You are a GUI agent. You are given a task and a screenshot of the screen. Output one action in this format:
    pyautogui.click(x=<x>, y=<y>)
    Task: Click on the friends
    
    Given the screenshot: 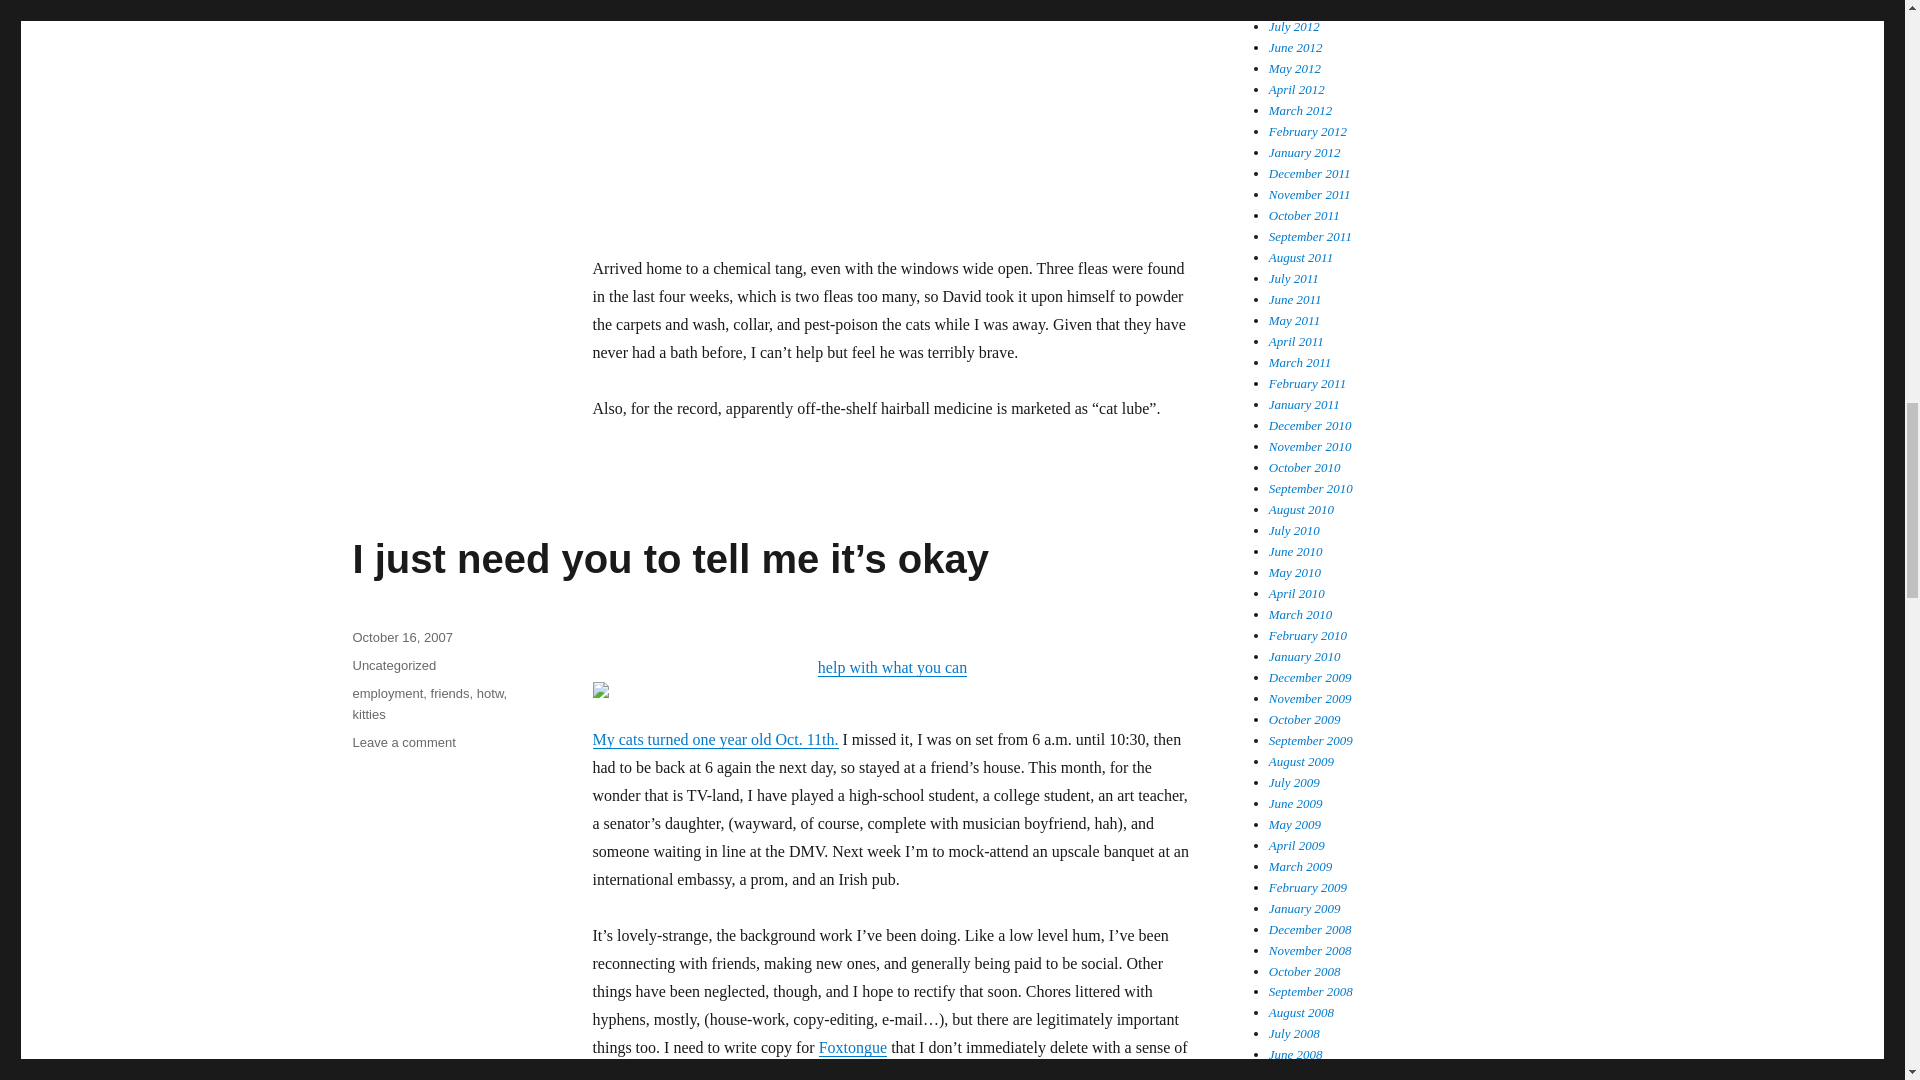 What is the action you would take?
    pyautogui.click(x=450, y=692)
    